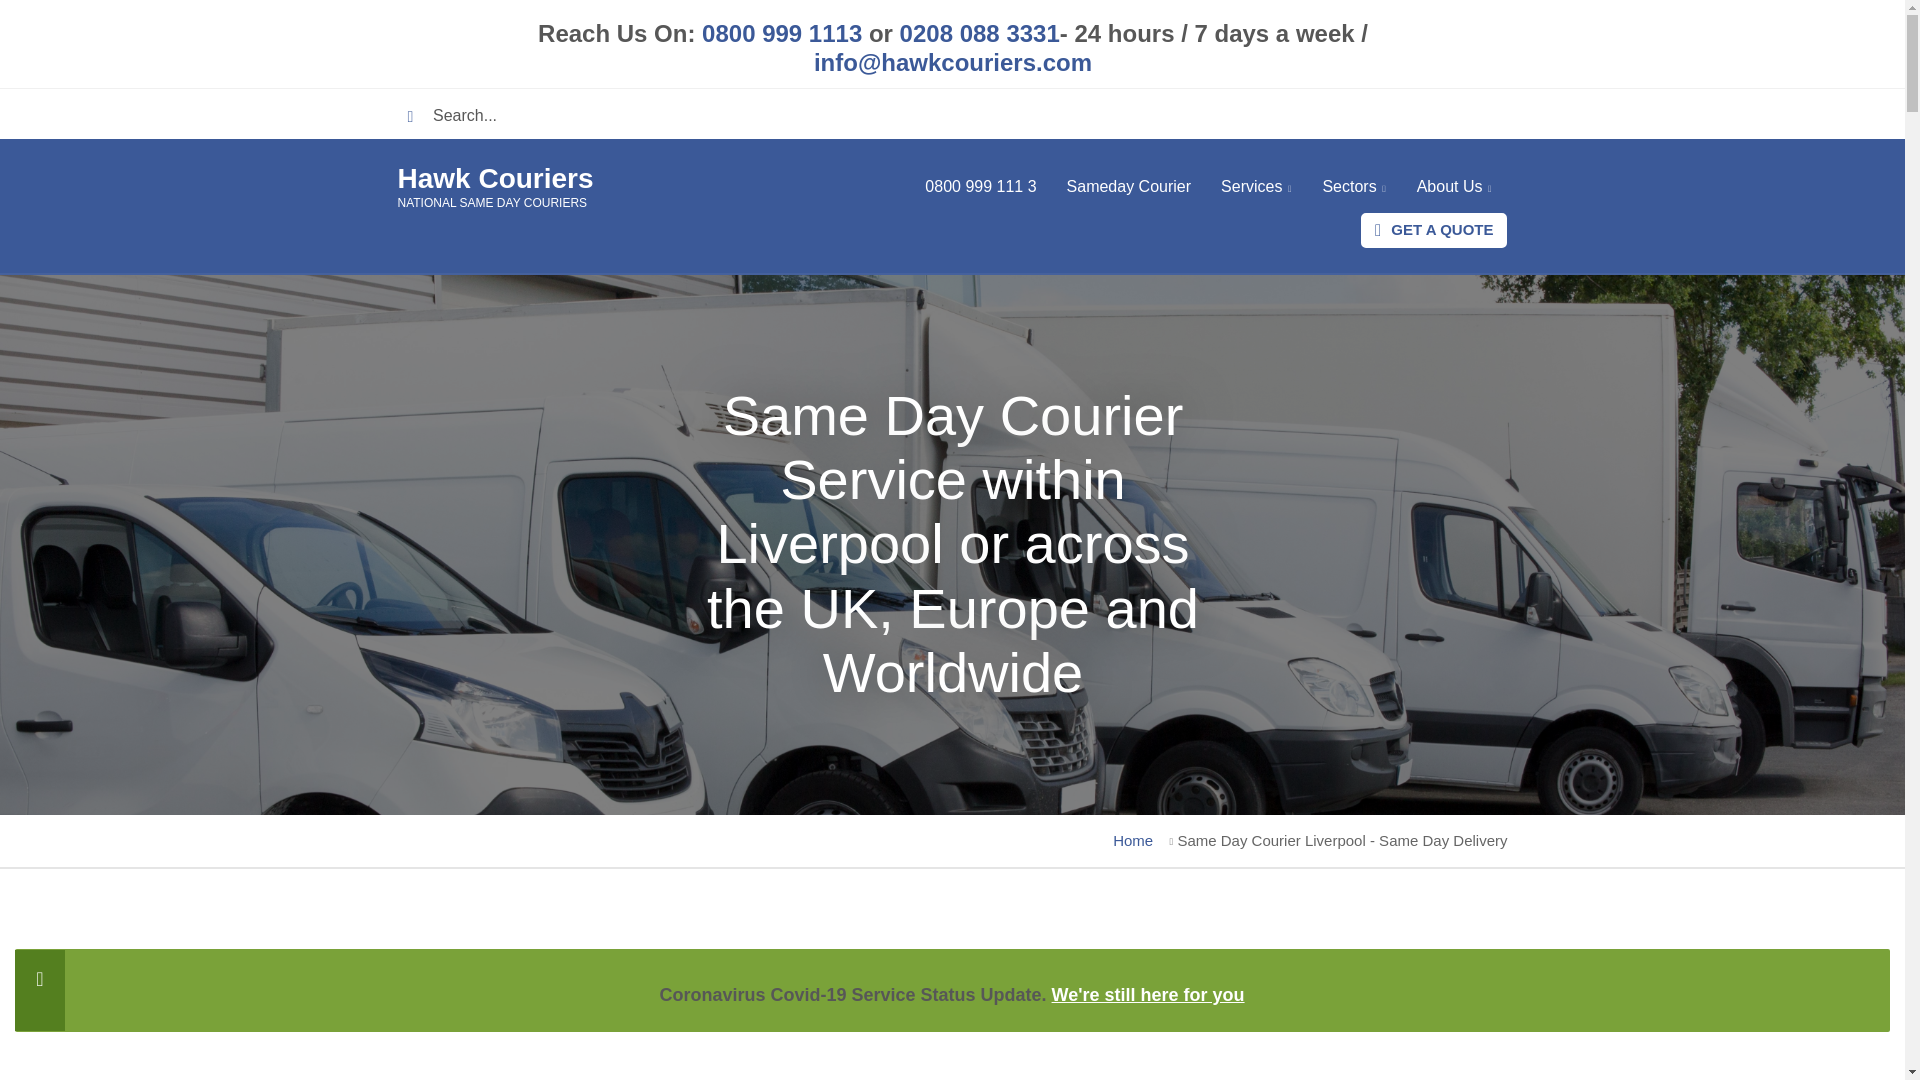  Describe the element at coordinates (782, 34) in the screenshot. I see `0800 999 1113` at that location.